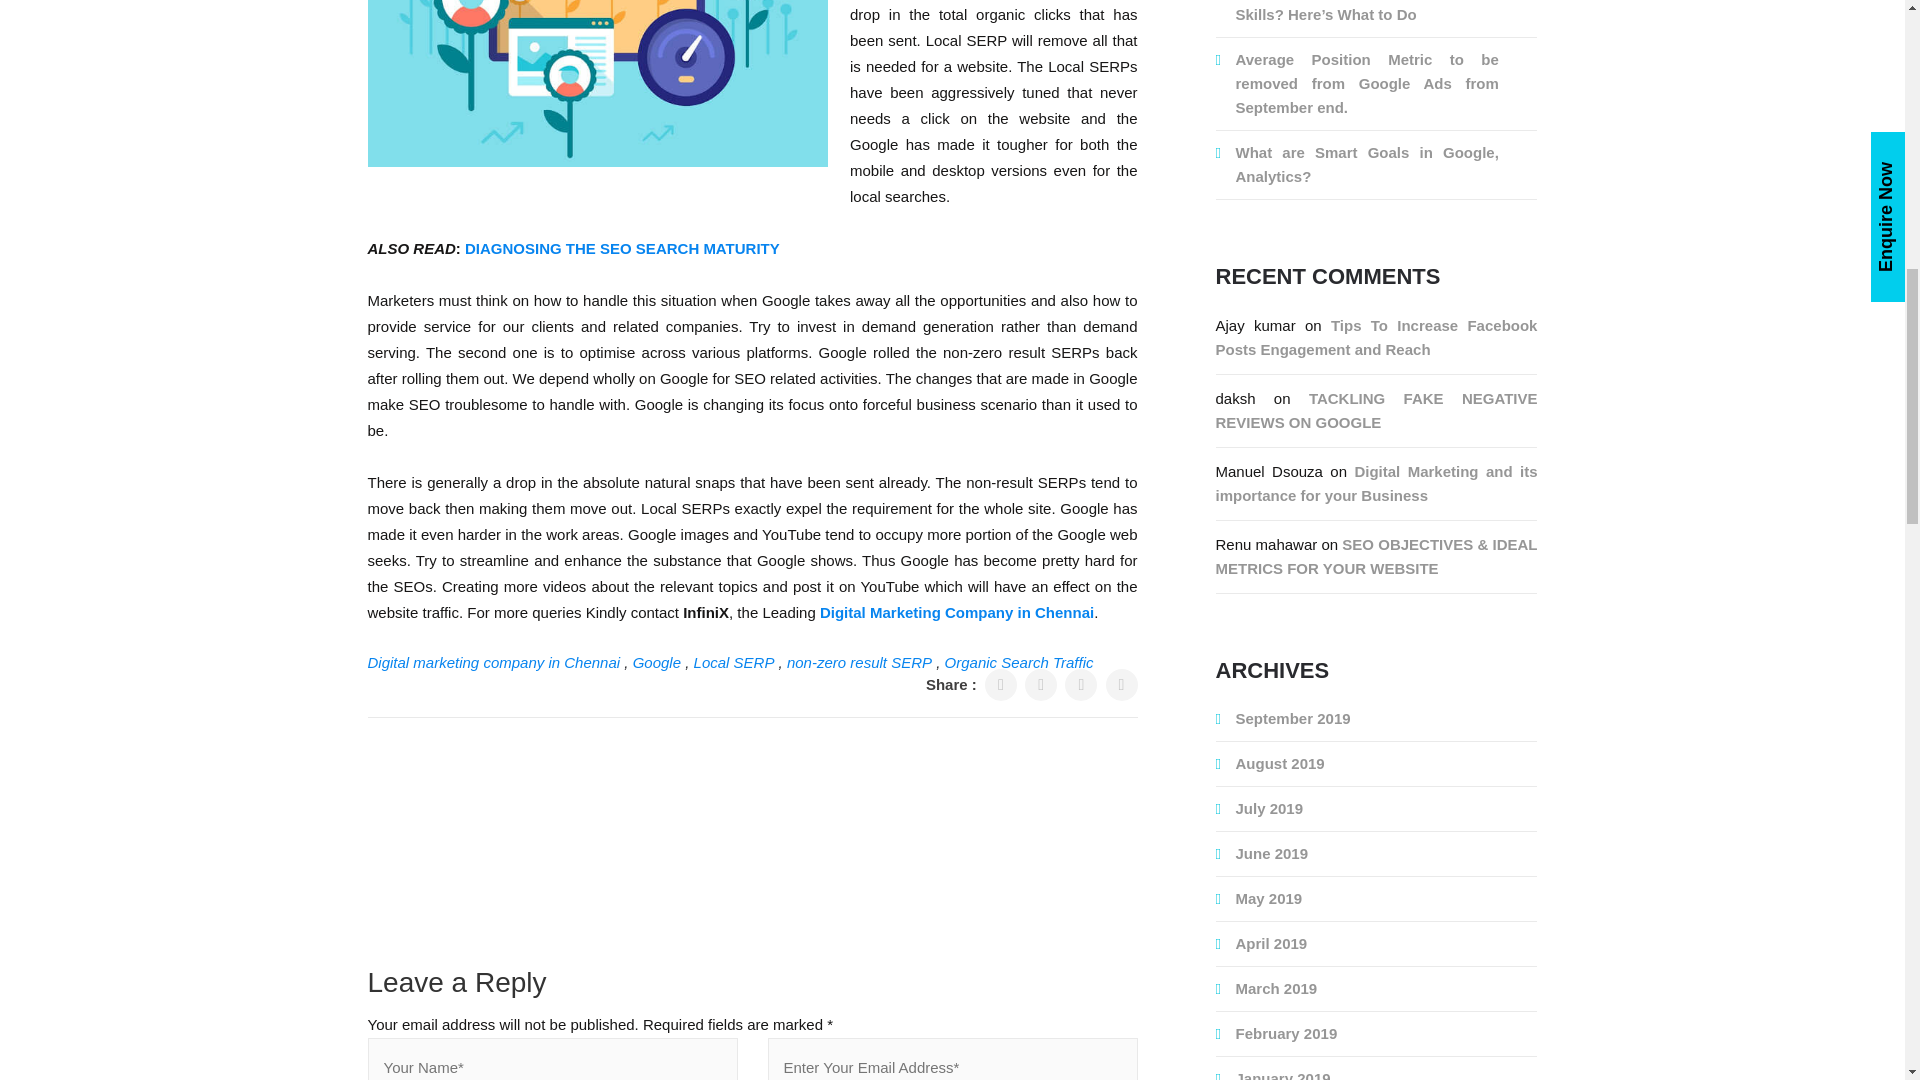 The image size is (1920, 1080). What do you see at coordinates (1019, 662) in the screenshot?
I see `Organic Search Traffic` at bounding box center [1019, 662].